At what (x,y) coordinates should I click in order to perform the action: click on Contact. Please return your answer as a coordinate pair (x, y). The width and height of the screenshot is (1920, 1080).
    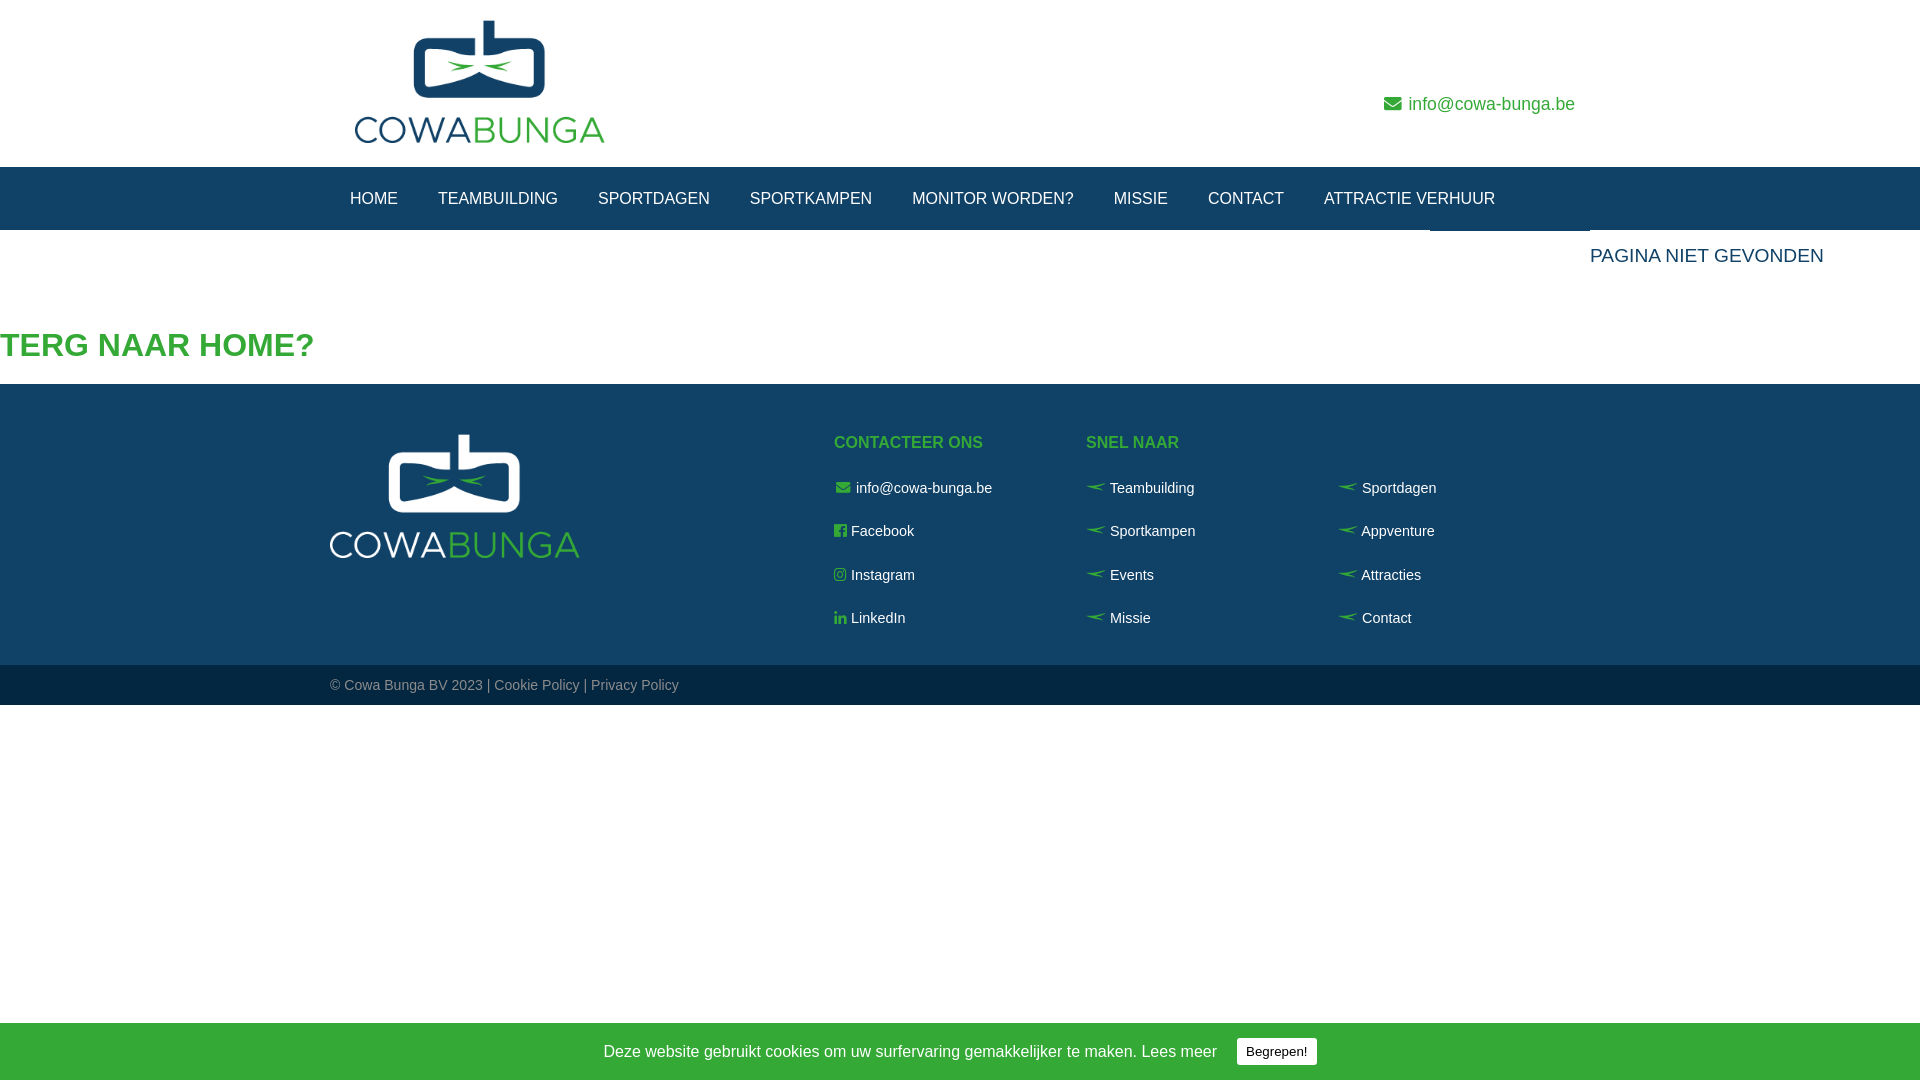
    Looking at the image, I should click on (1375, 618).